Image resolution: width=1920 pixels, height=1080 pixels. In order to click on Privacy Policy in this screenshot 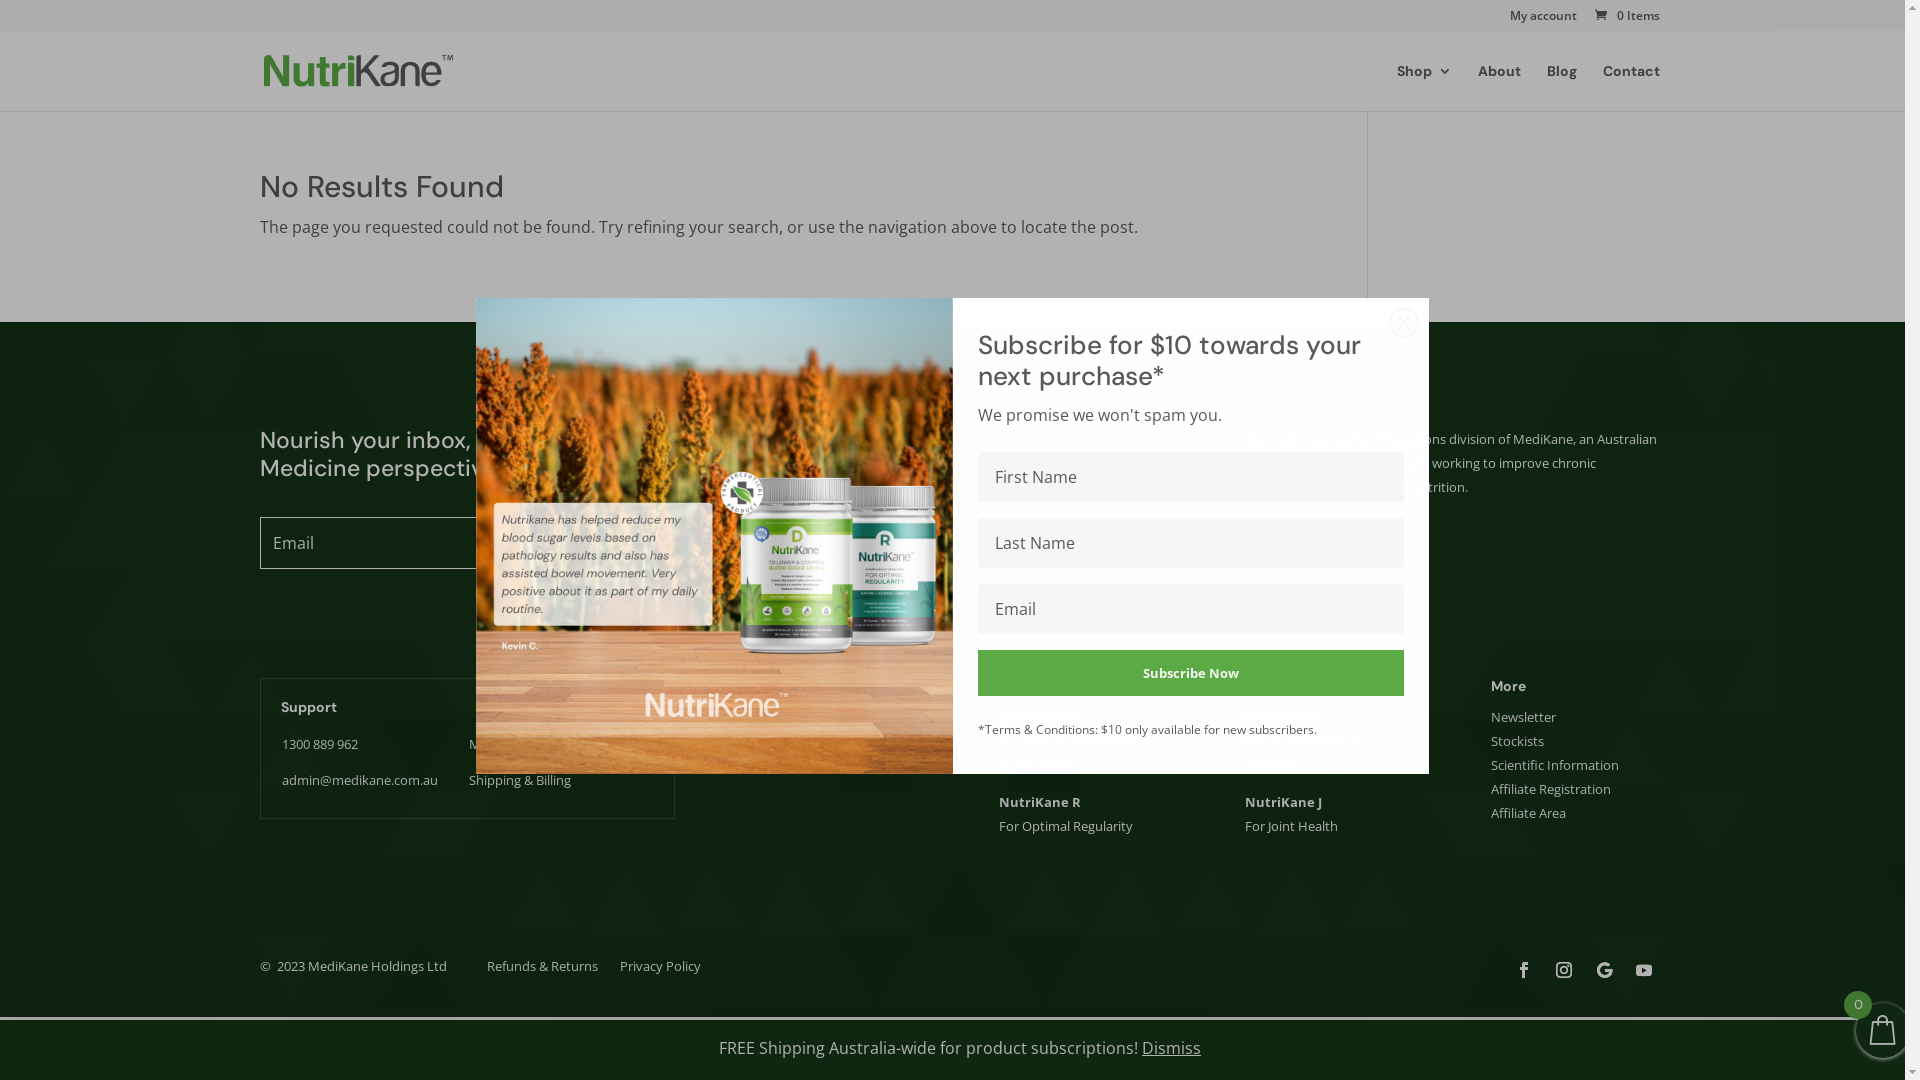, I will do `click(660, 970)`.